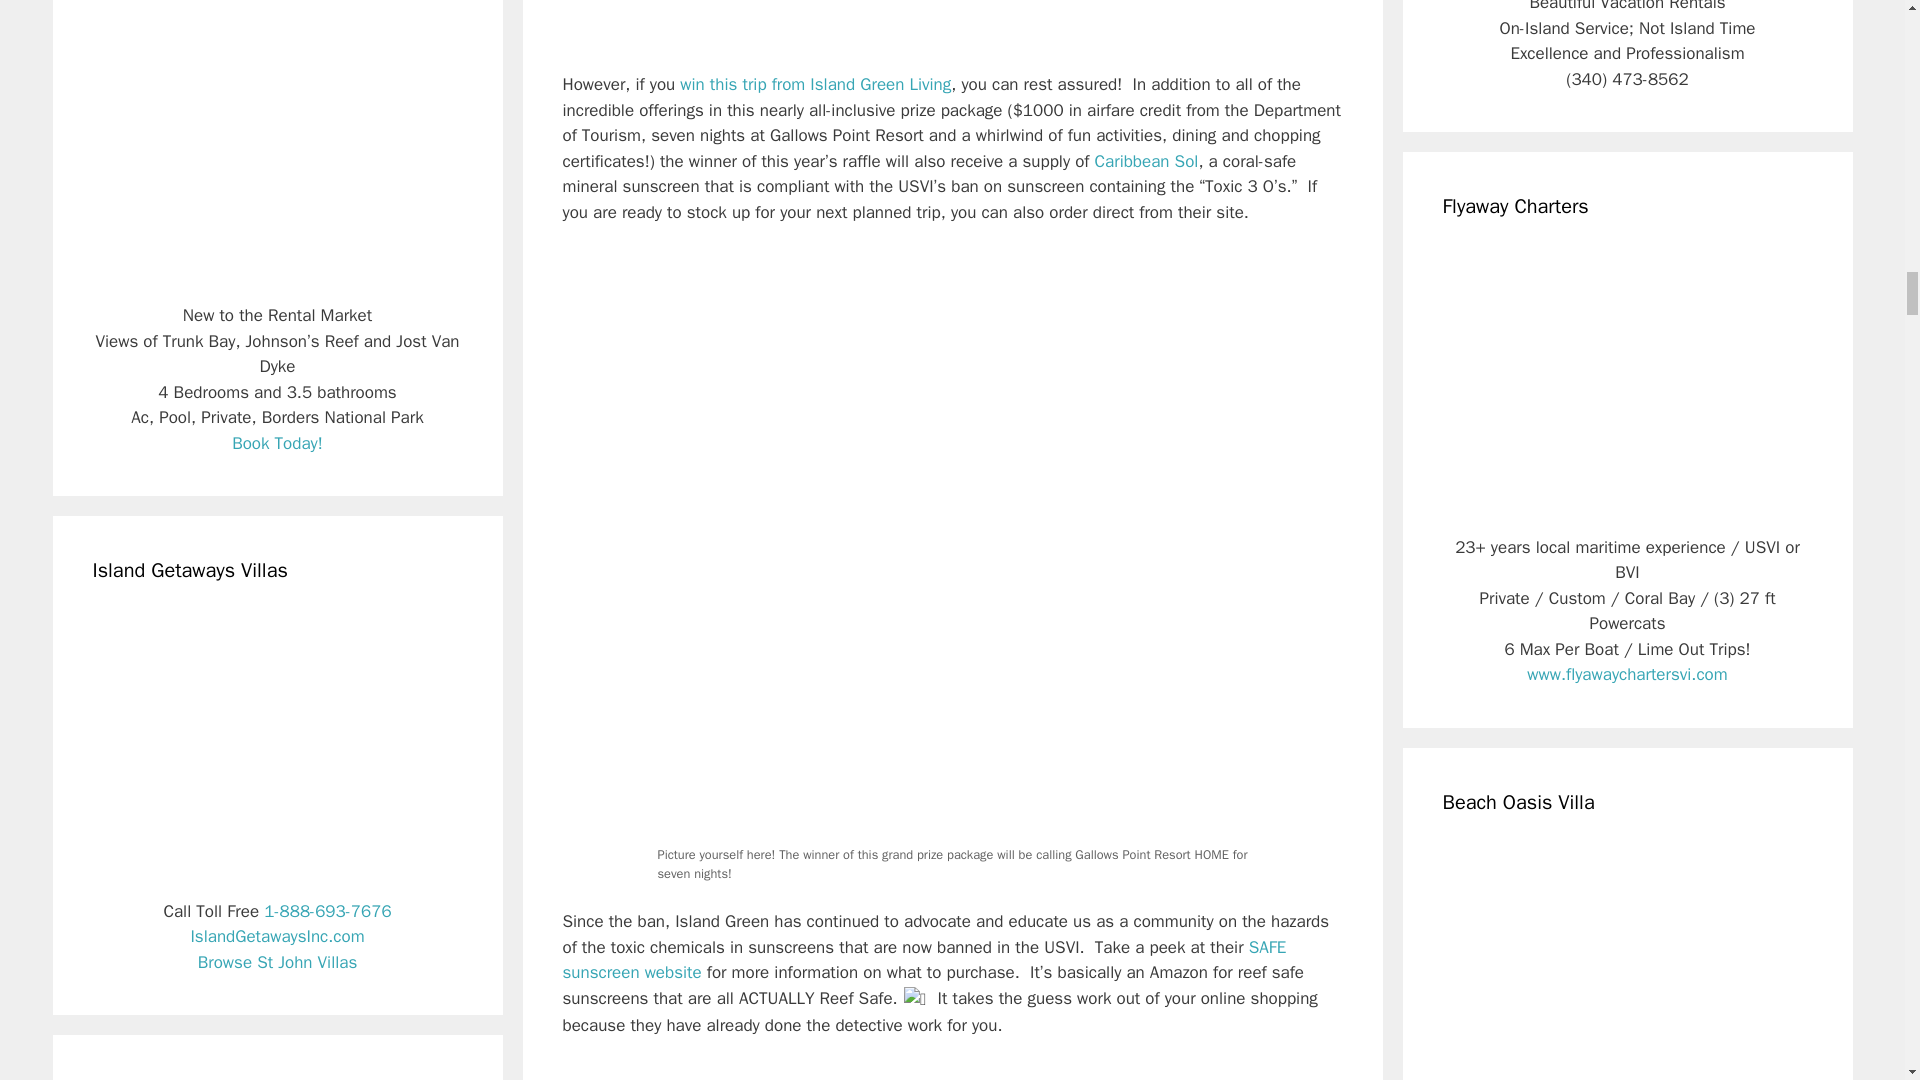 This screenshot has width=1920, height=1080. What do you see at coordinates (814, 84) in the screenshot?
I see `win this trip from Island Green Living` at bounding box center [814, 84].